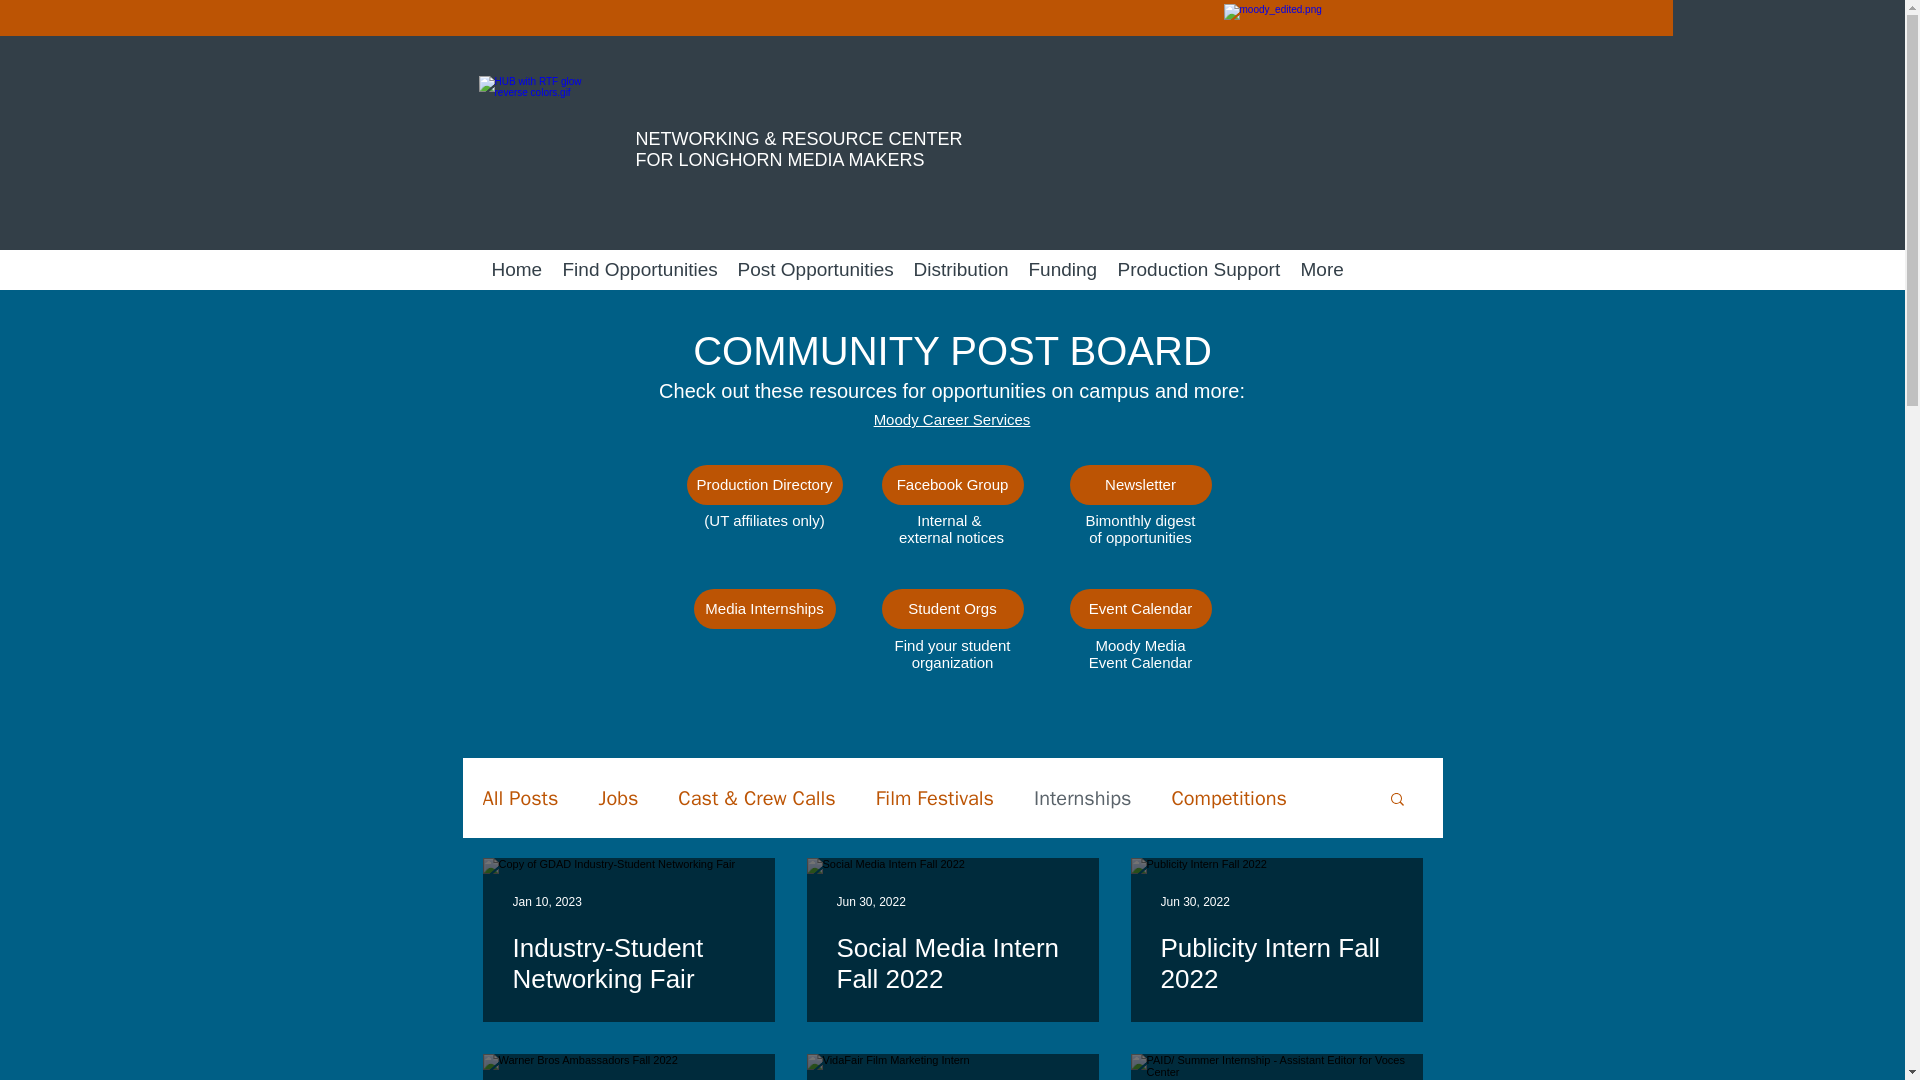  What do you see at coordinates (1194, 902) in the screenshot?
I see `Jun 30, 2022` at bounding box center [1194, 902].